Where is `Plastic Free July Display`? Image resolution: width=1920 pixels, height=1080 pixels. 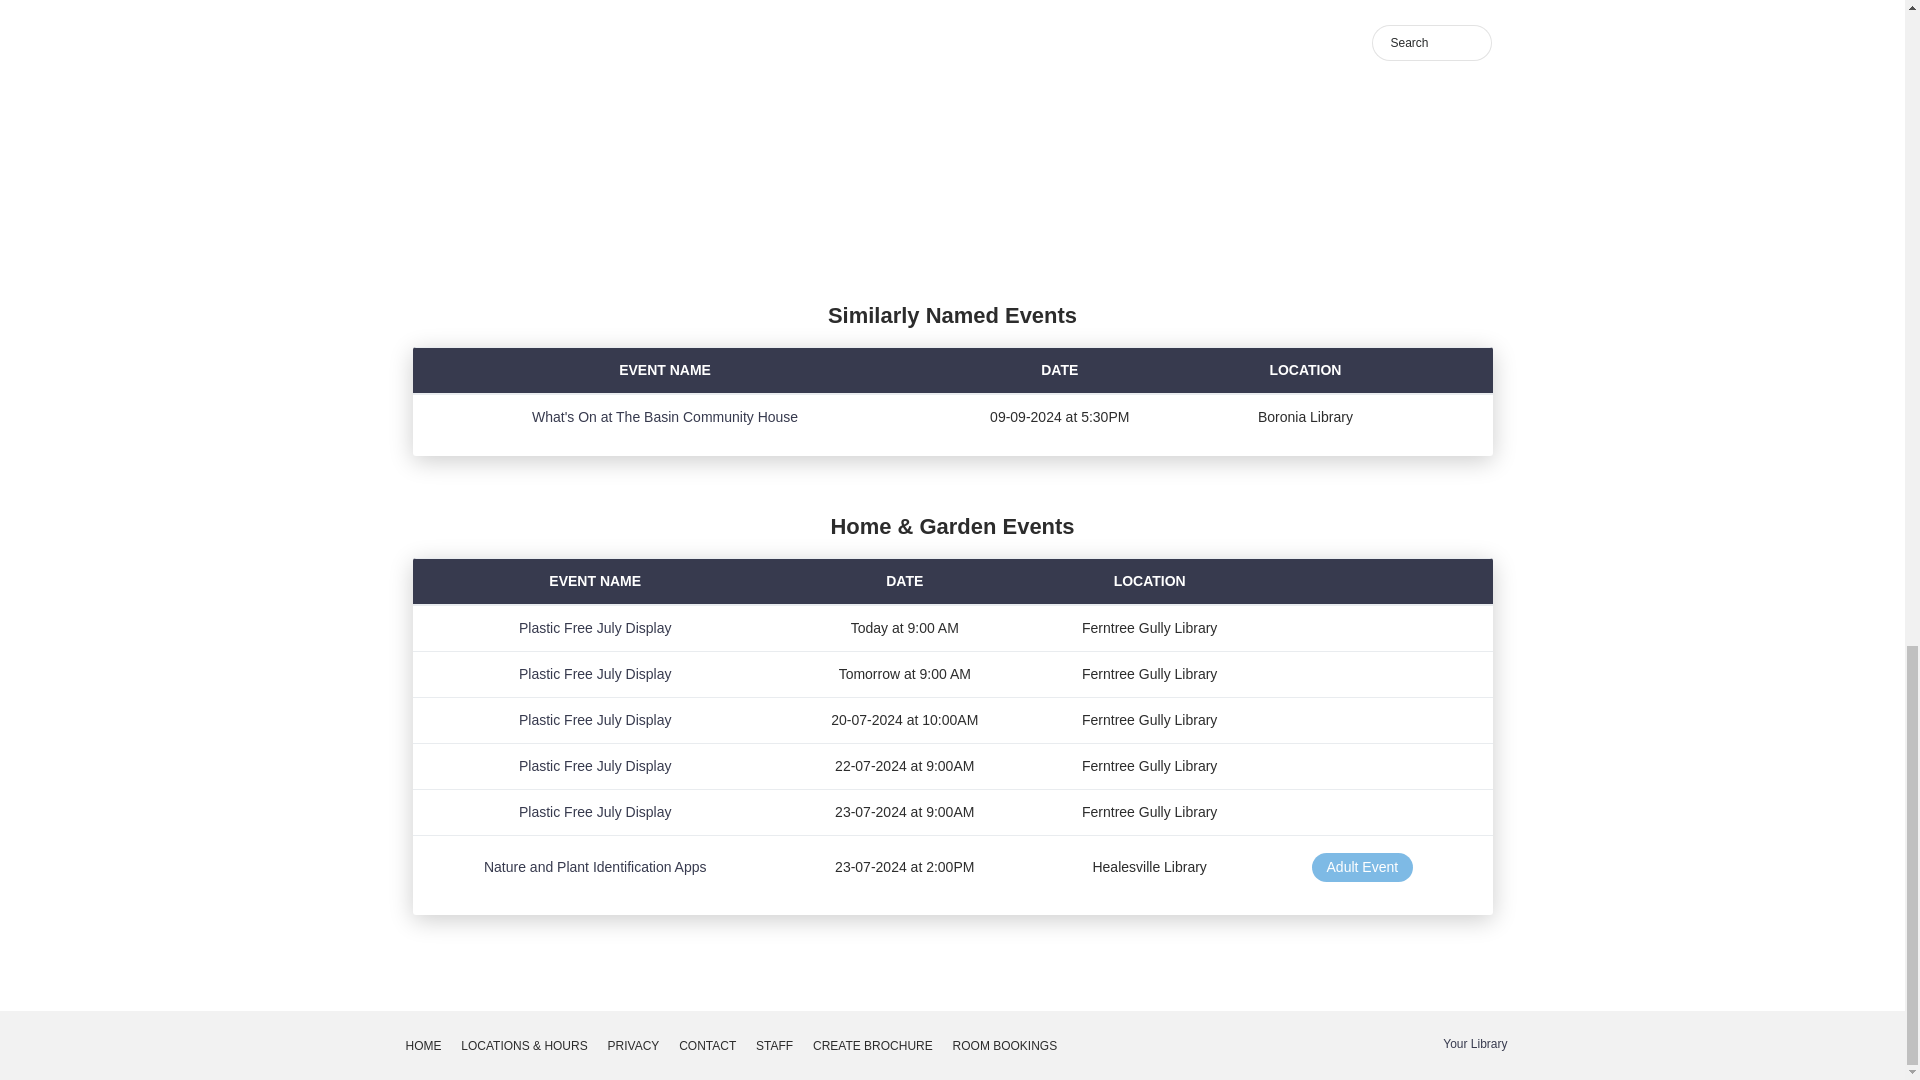
Plastic Free July Display is located at coordinates (595, 628).